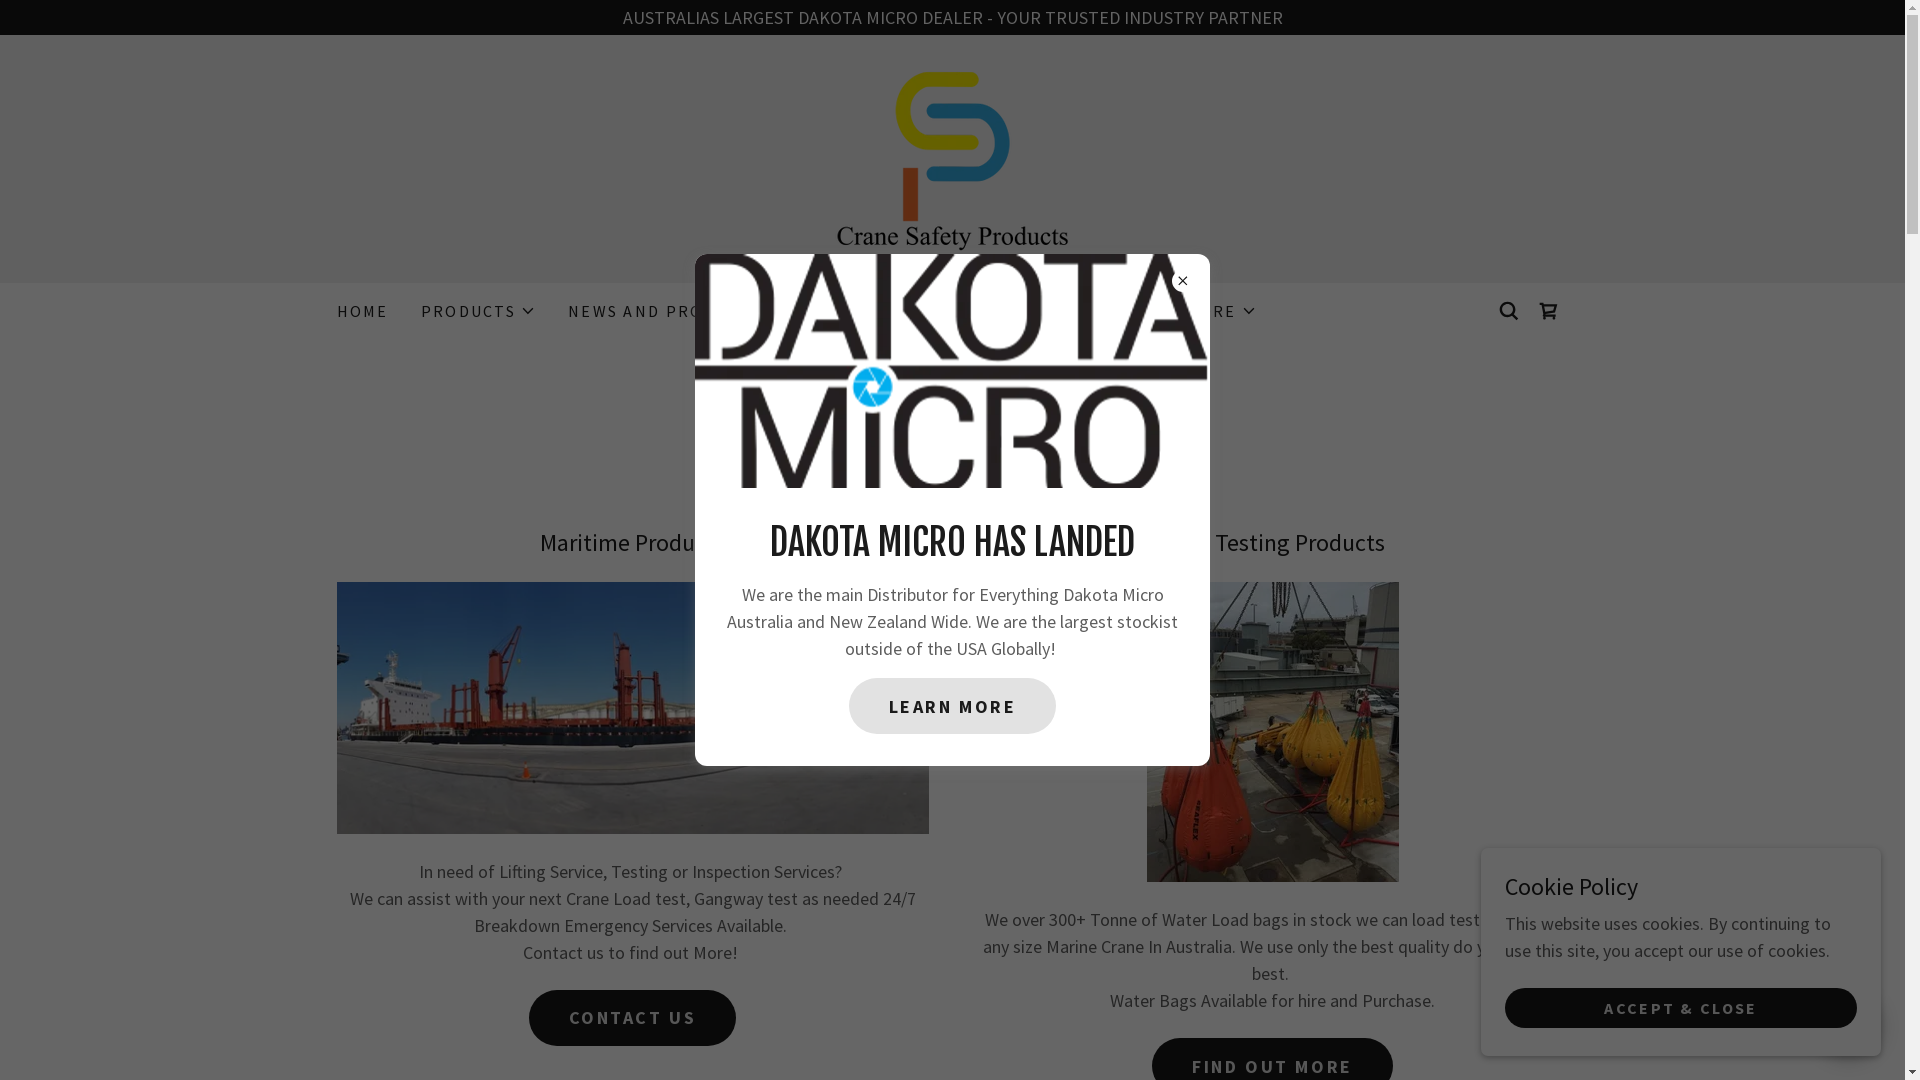  What do you see at coordinates (362, 311) in the screenshot?
I see `HOME` at bounding box center [362, 311].